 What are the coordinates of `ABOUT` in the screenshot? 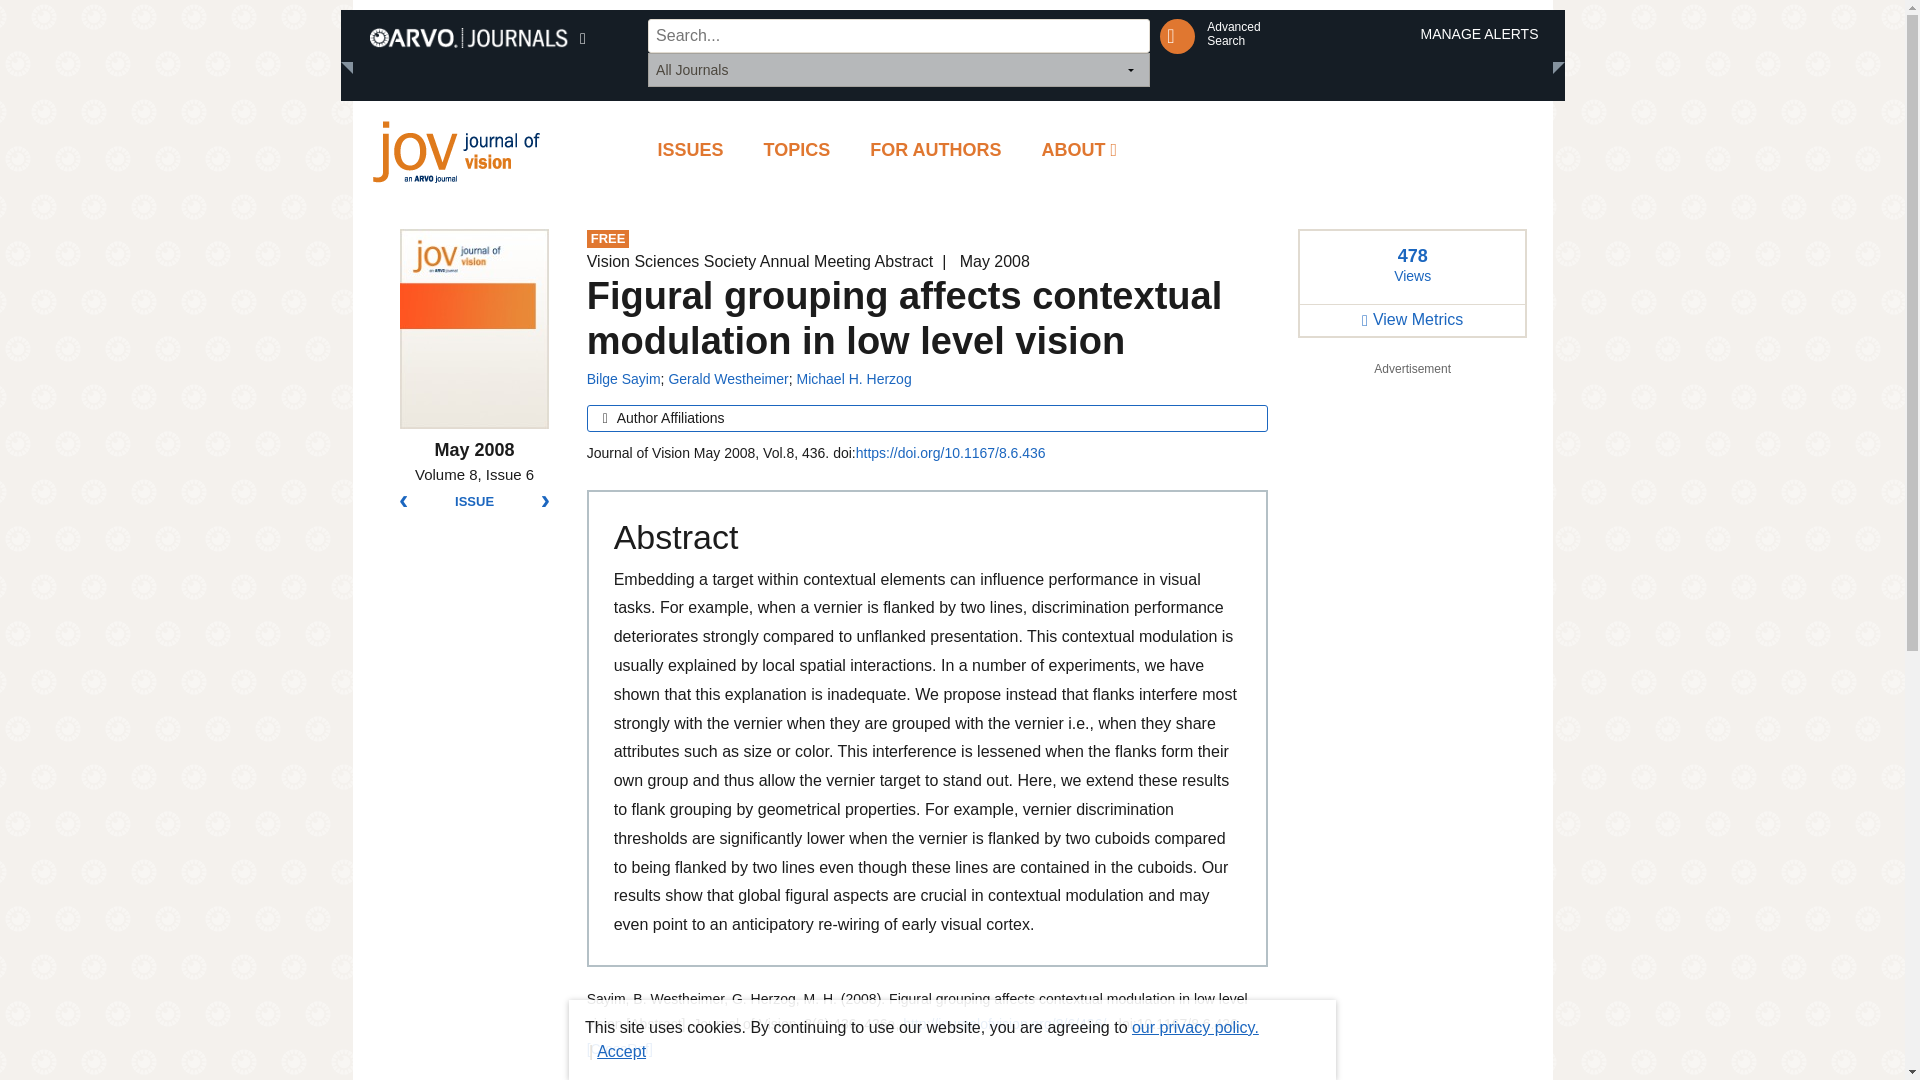 It's located at (1080, 150).